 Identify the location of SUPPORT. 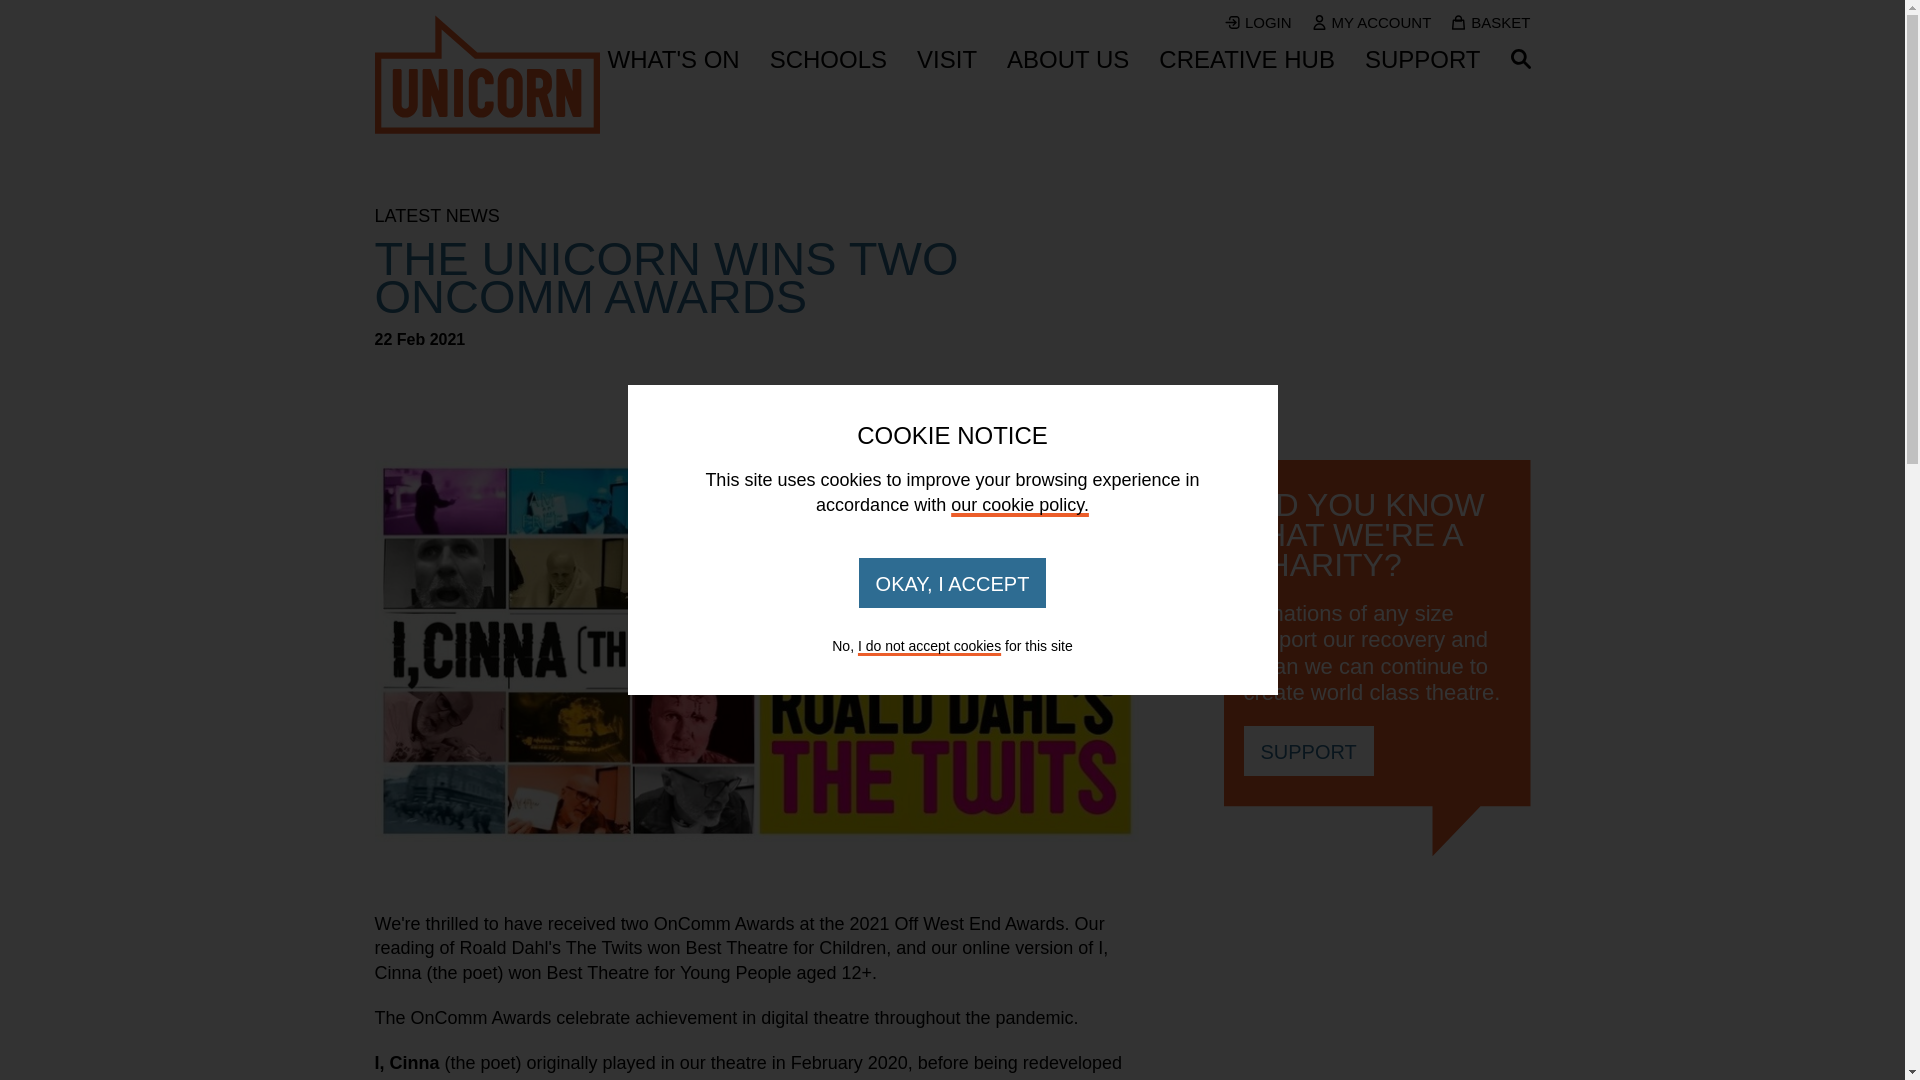
(1309, 750).